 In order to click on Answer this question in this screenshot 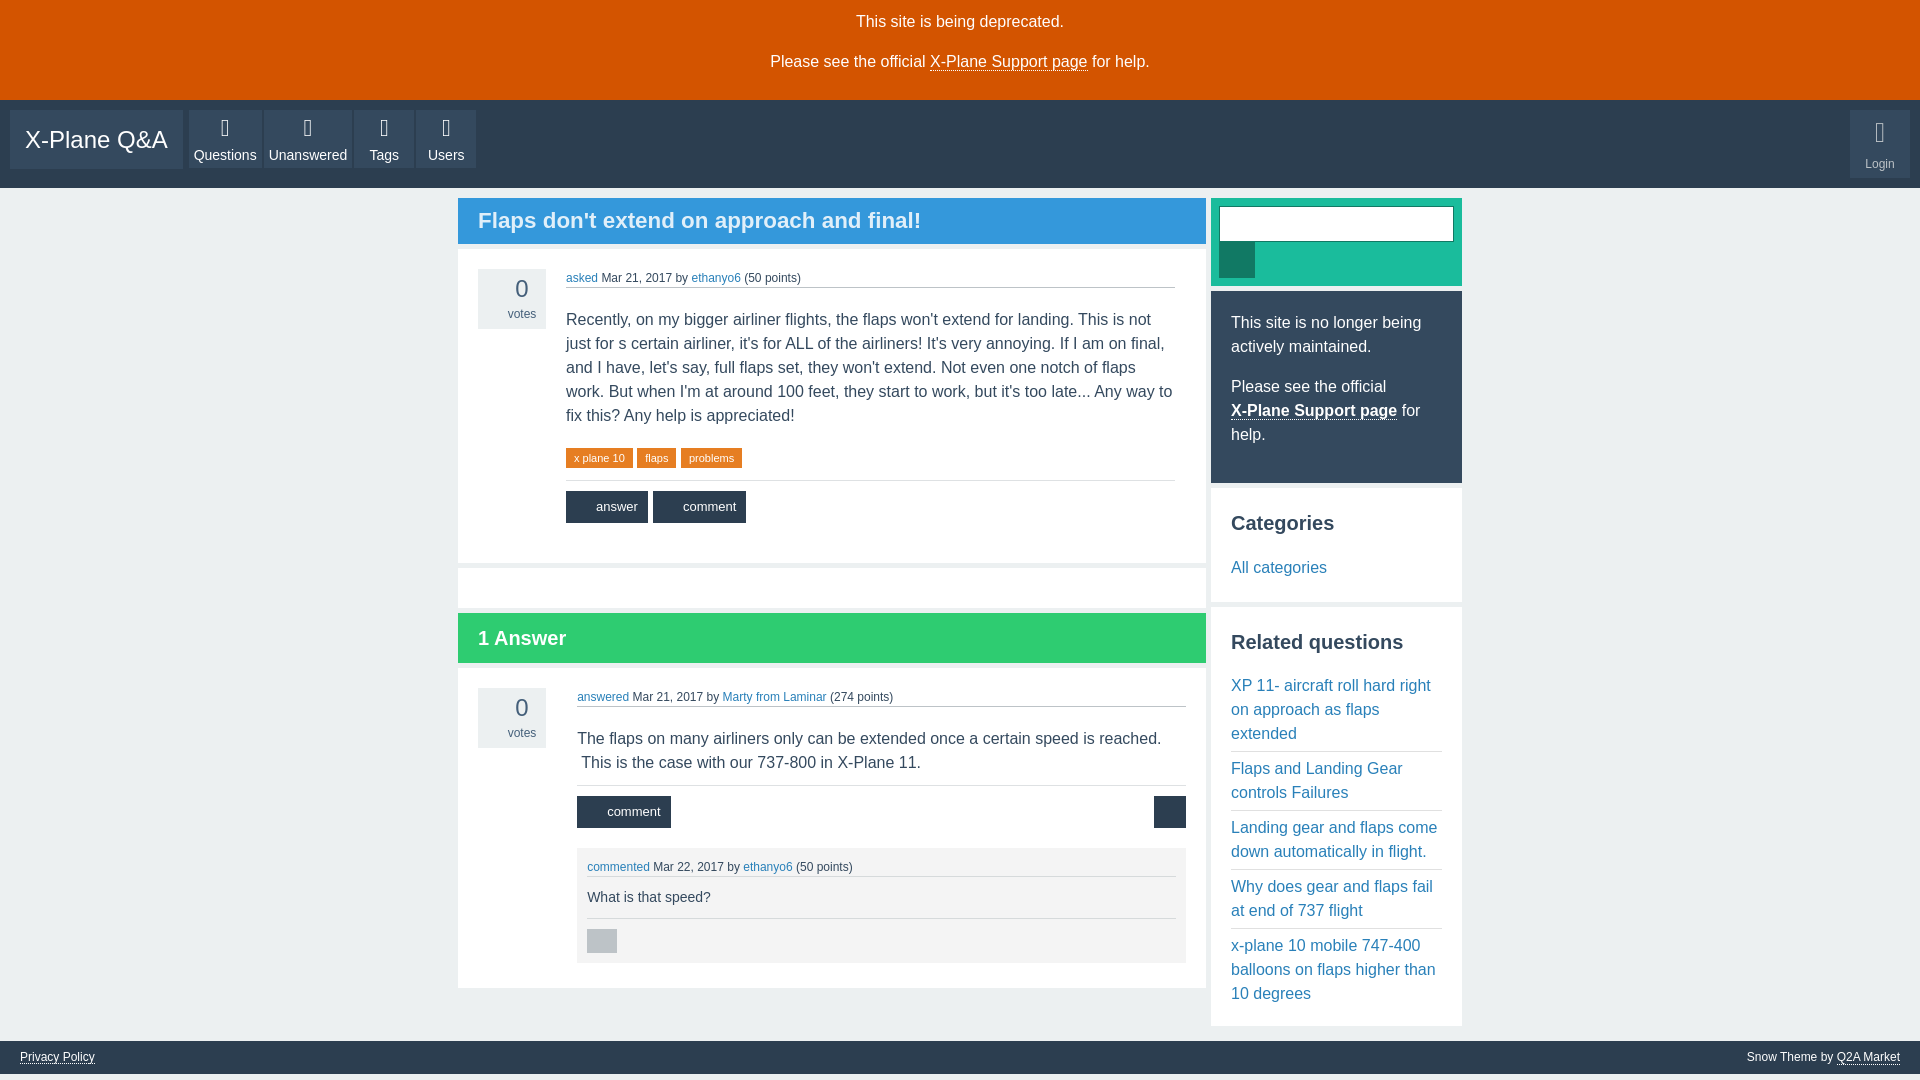, I will do `click(607, 506)`.